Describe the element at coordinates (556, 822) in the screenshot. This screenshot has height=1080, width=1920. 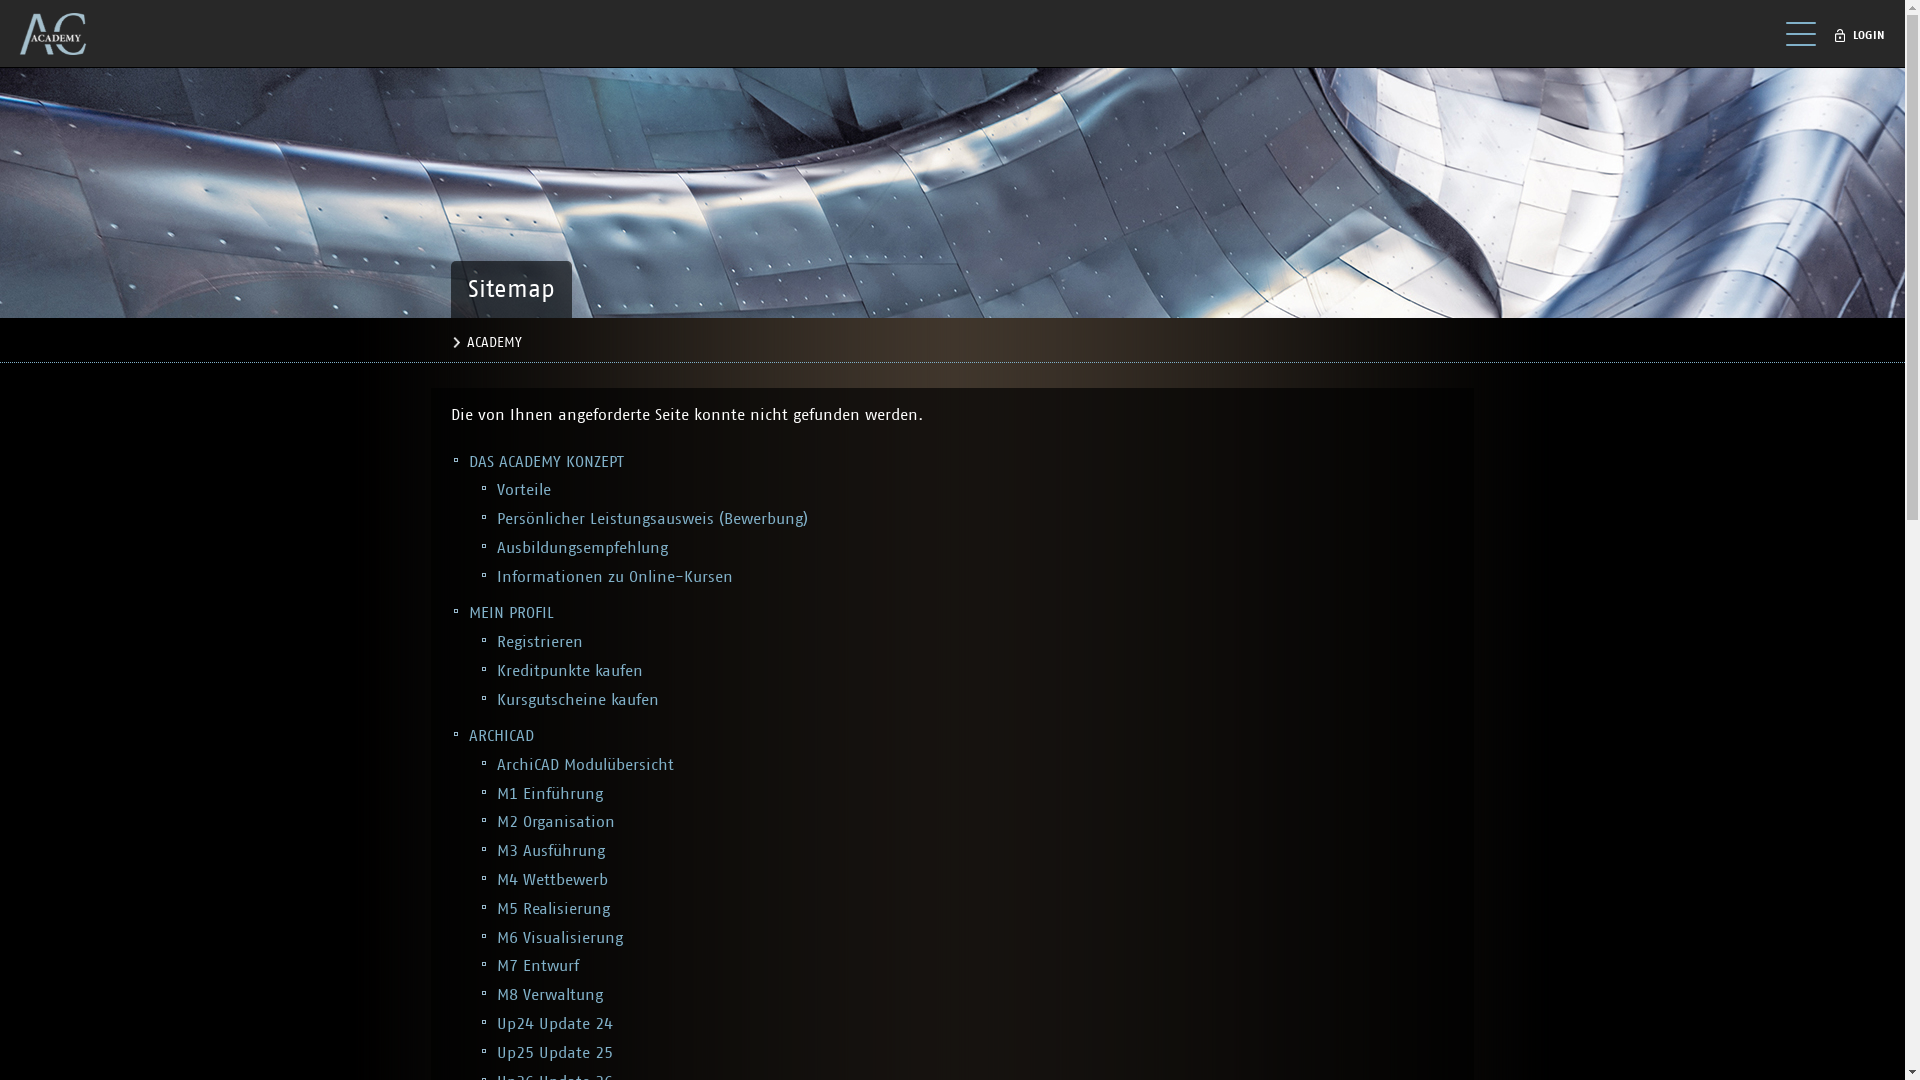
I see `M2 Organisation` at that location.